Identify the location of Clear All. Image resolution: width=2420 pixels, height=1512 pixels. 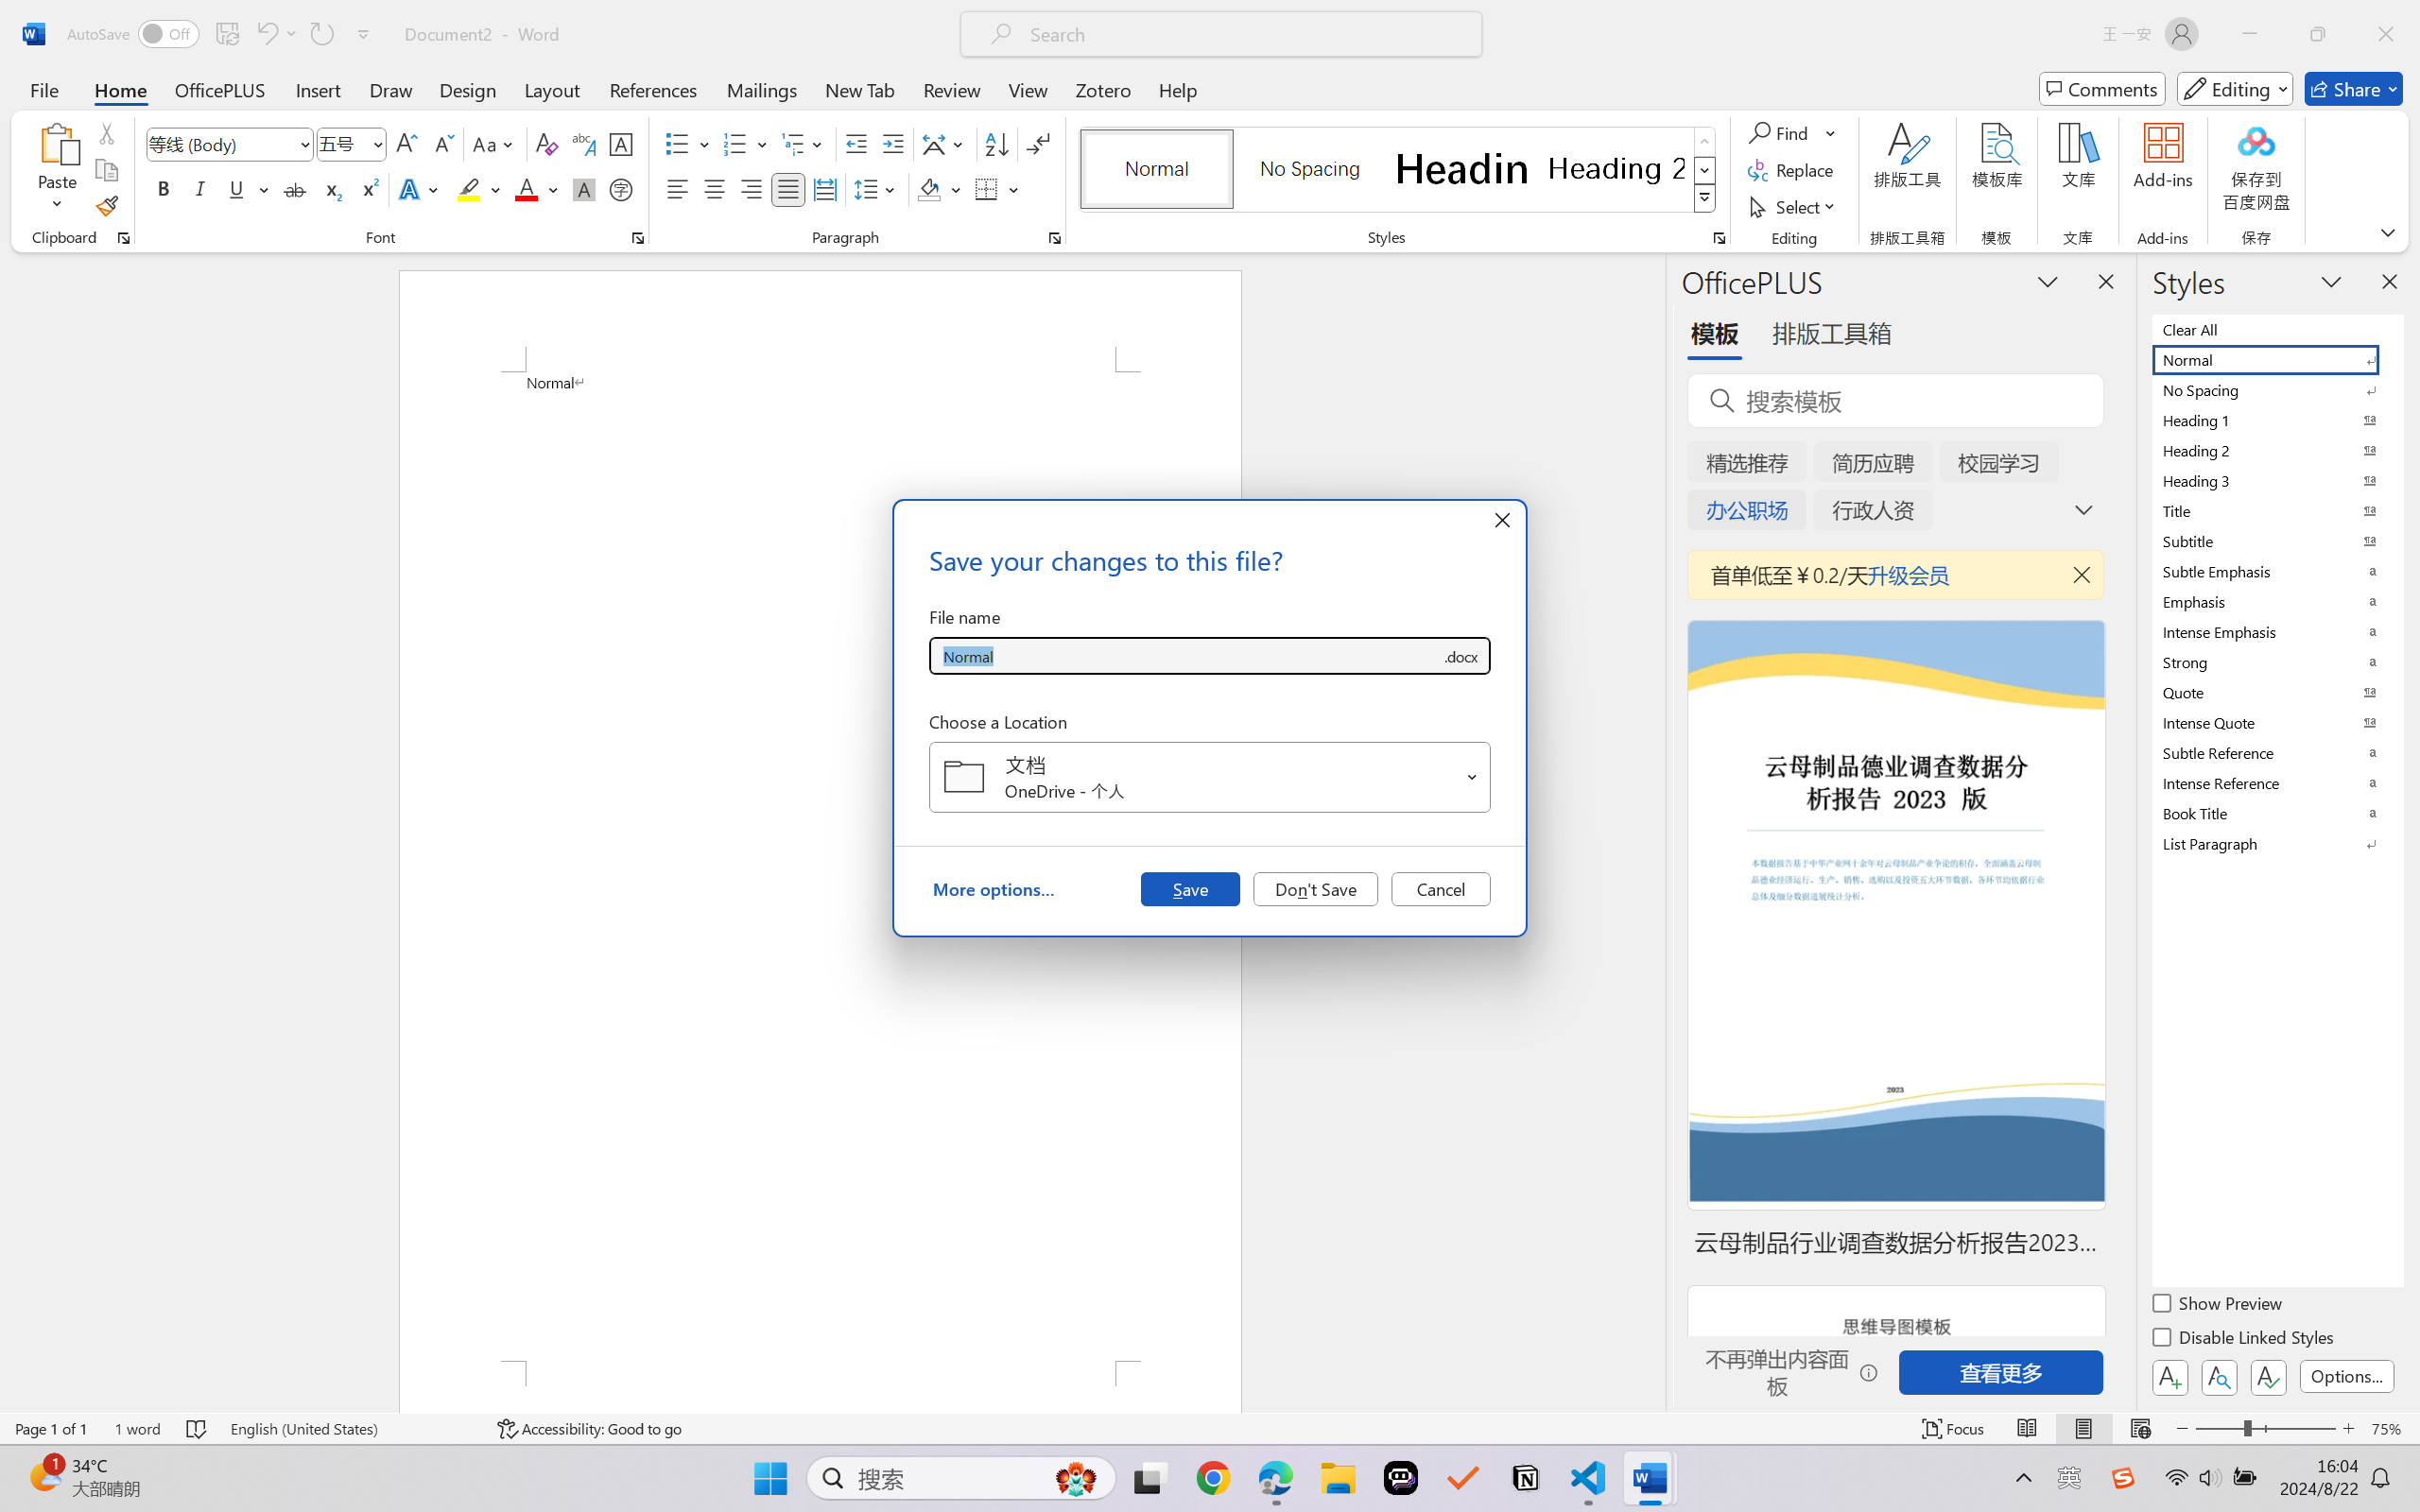
(2276, 329).